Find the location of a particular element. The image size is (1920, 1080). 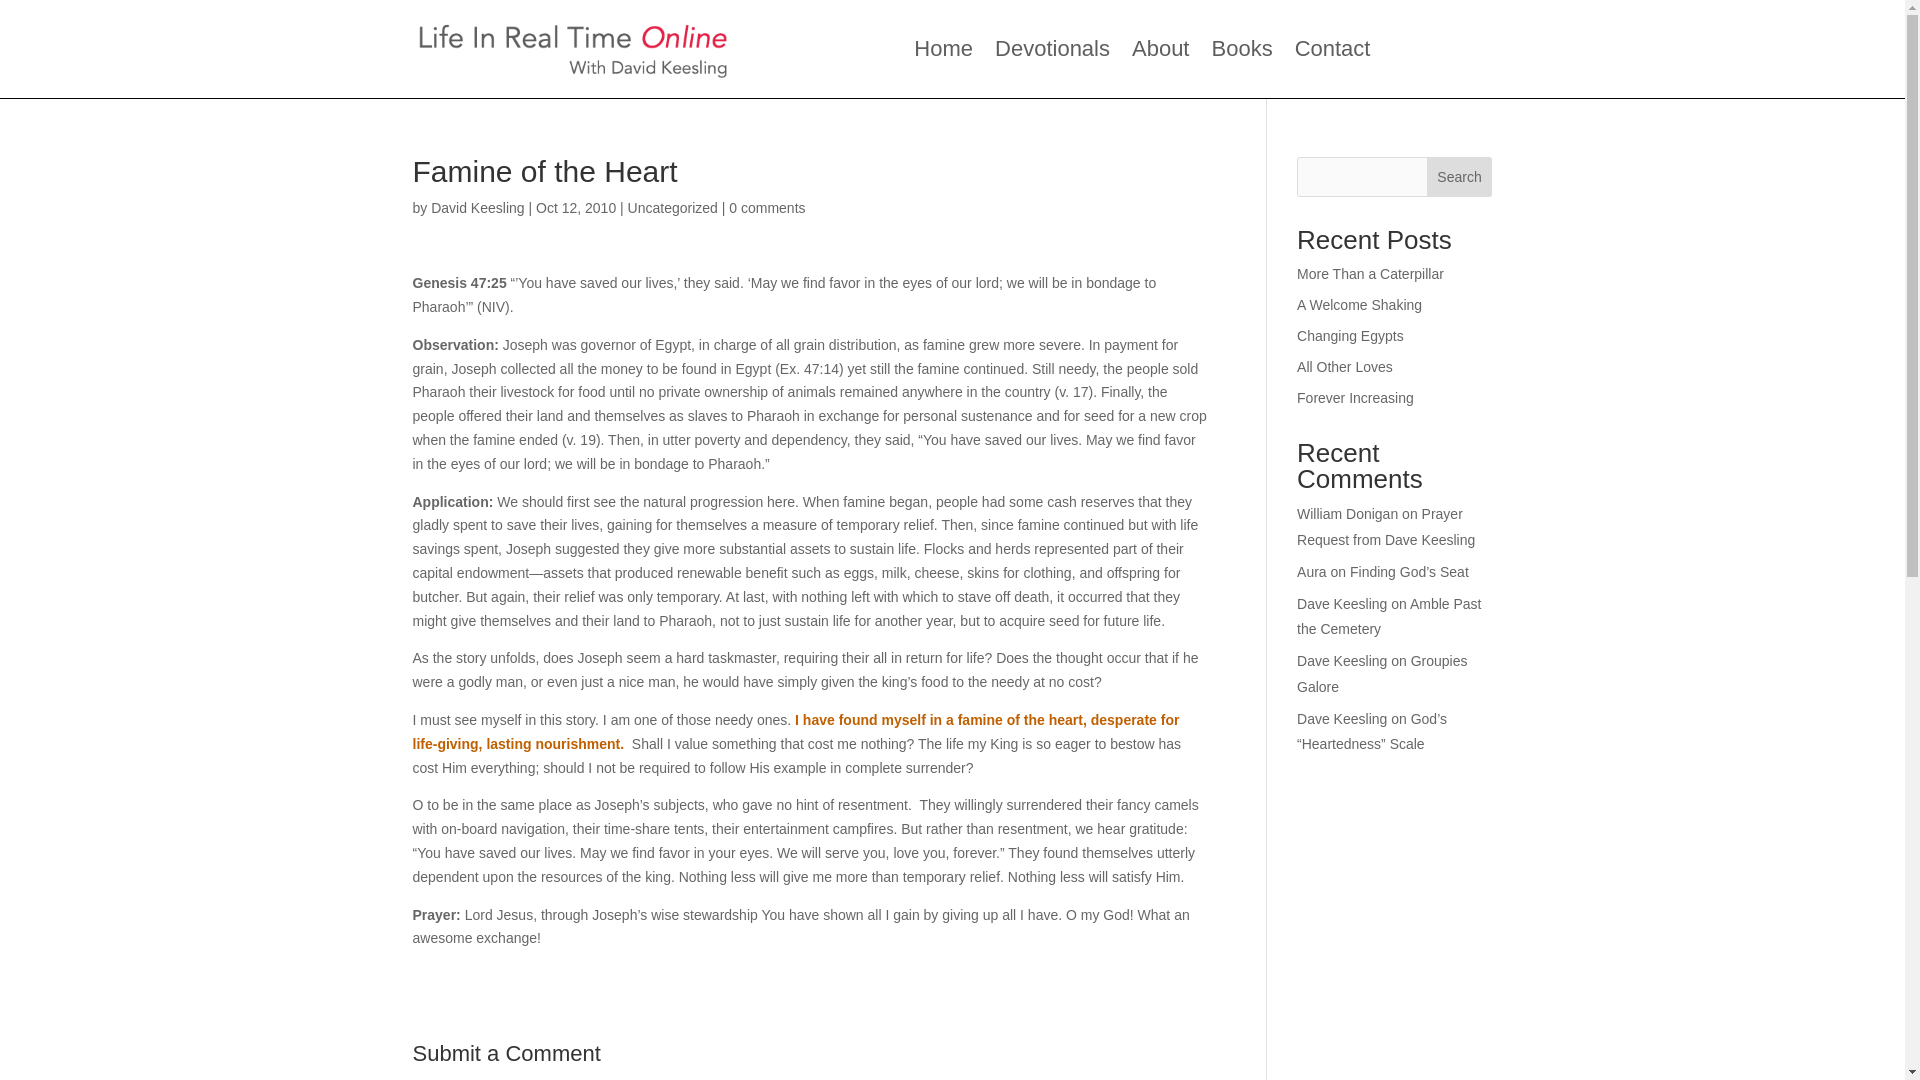

0 comments is located at coordinates (766, 208).